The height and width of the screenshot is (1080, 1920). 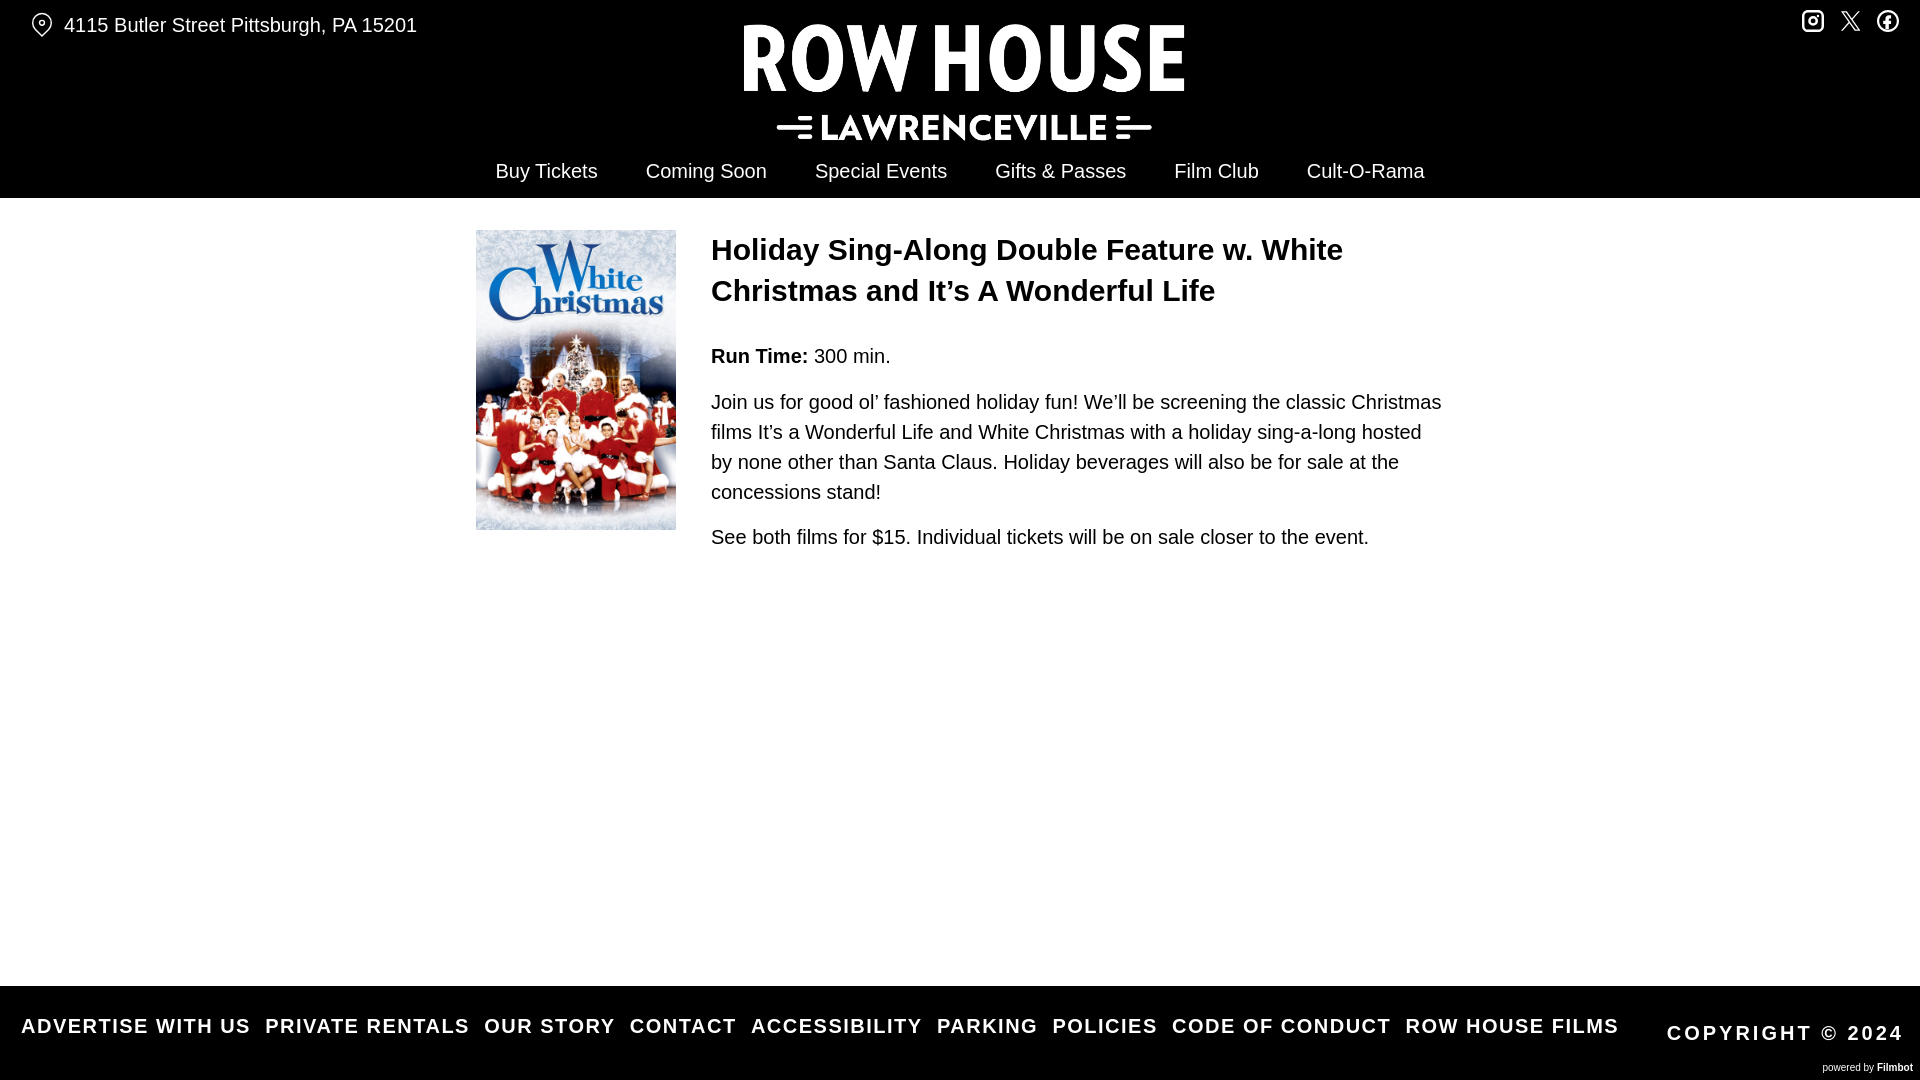 What do you see at coordinates (1512, 1026) in the screenshot?
I see `ROW HOUSE FILMS` at bounding box center [1512, 1026].